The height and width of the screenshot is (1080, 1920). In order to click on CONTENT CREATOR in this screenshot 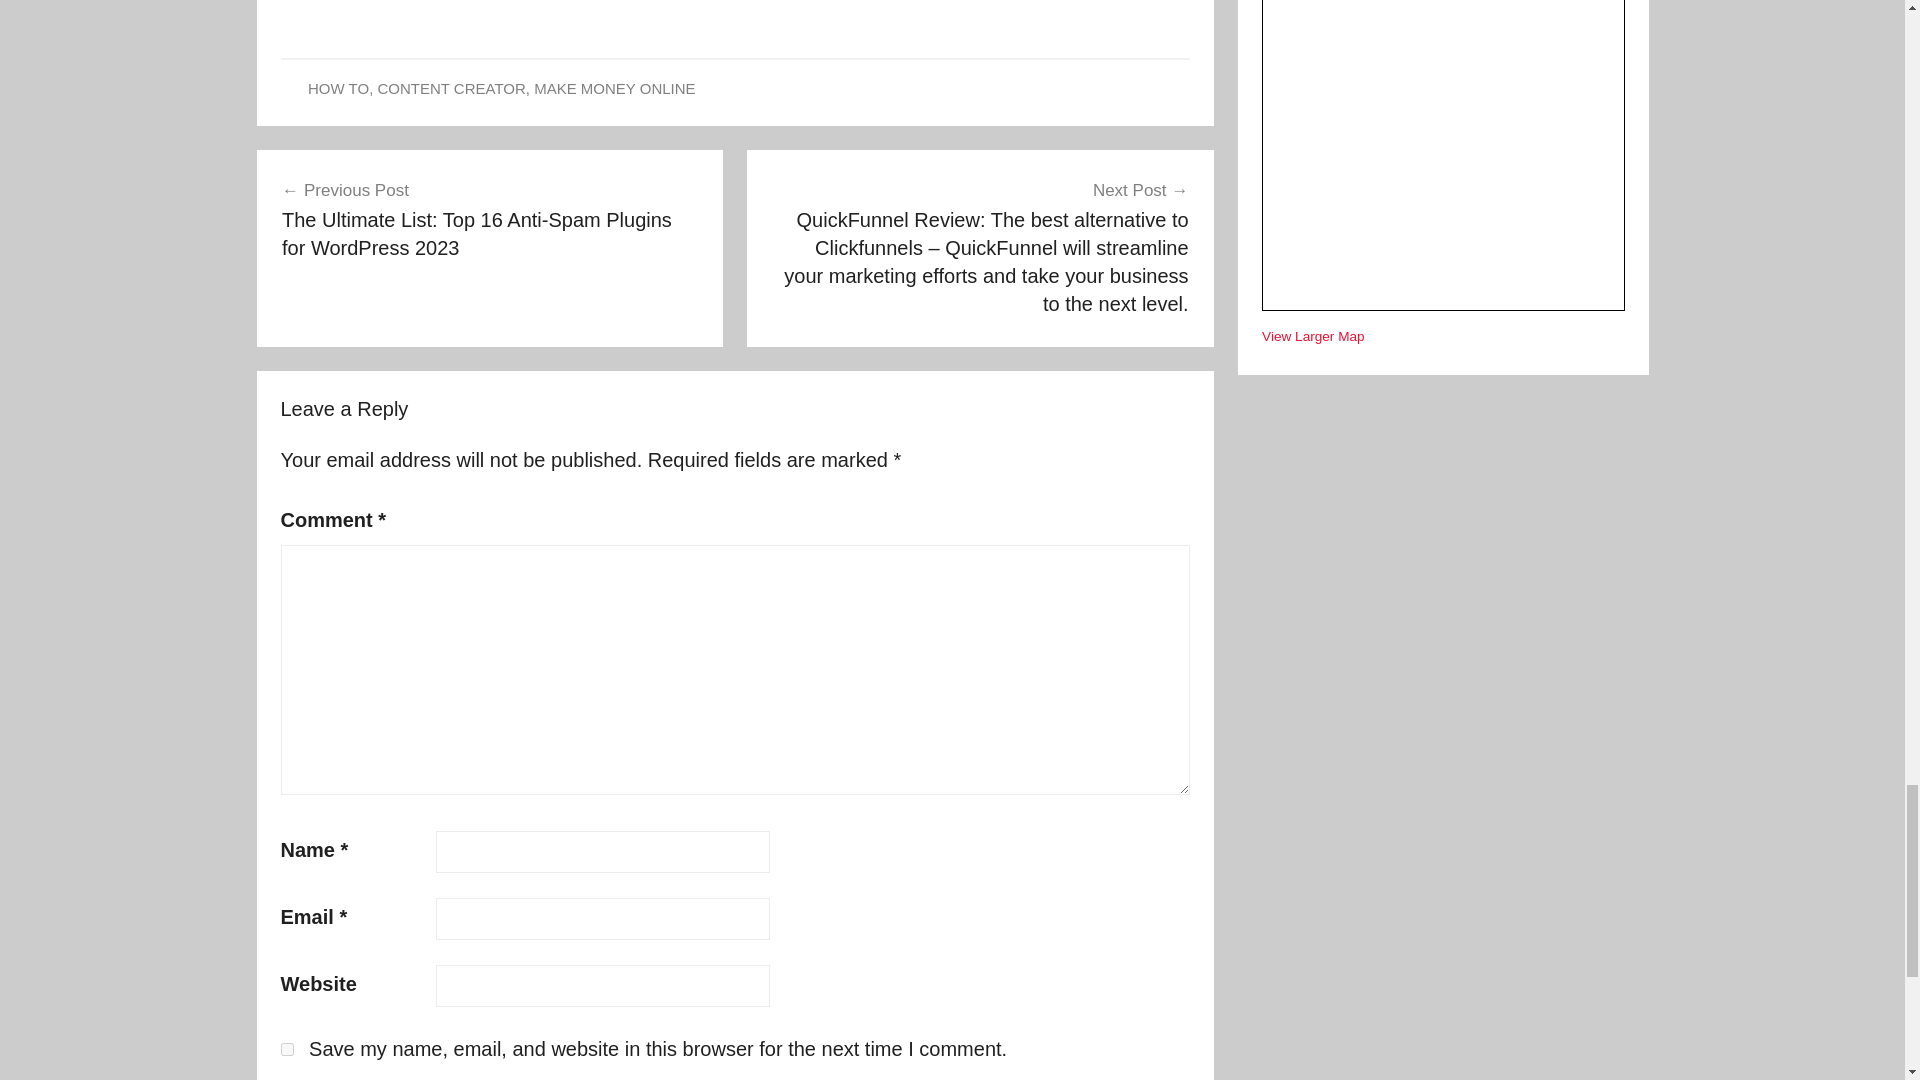, I will do `click(450, 88)`.